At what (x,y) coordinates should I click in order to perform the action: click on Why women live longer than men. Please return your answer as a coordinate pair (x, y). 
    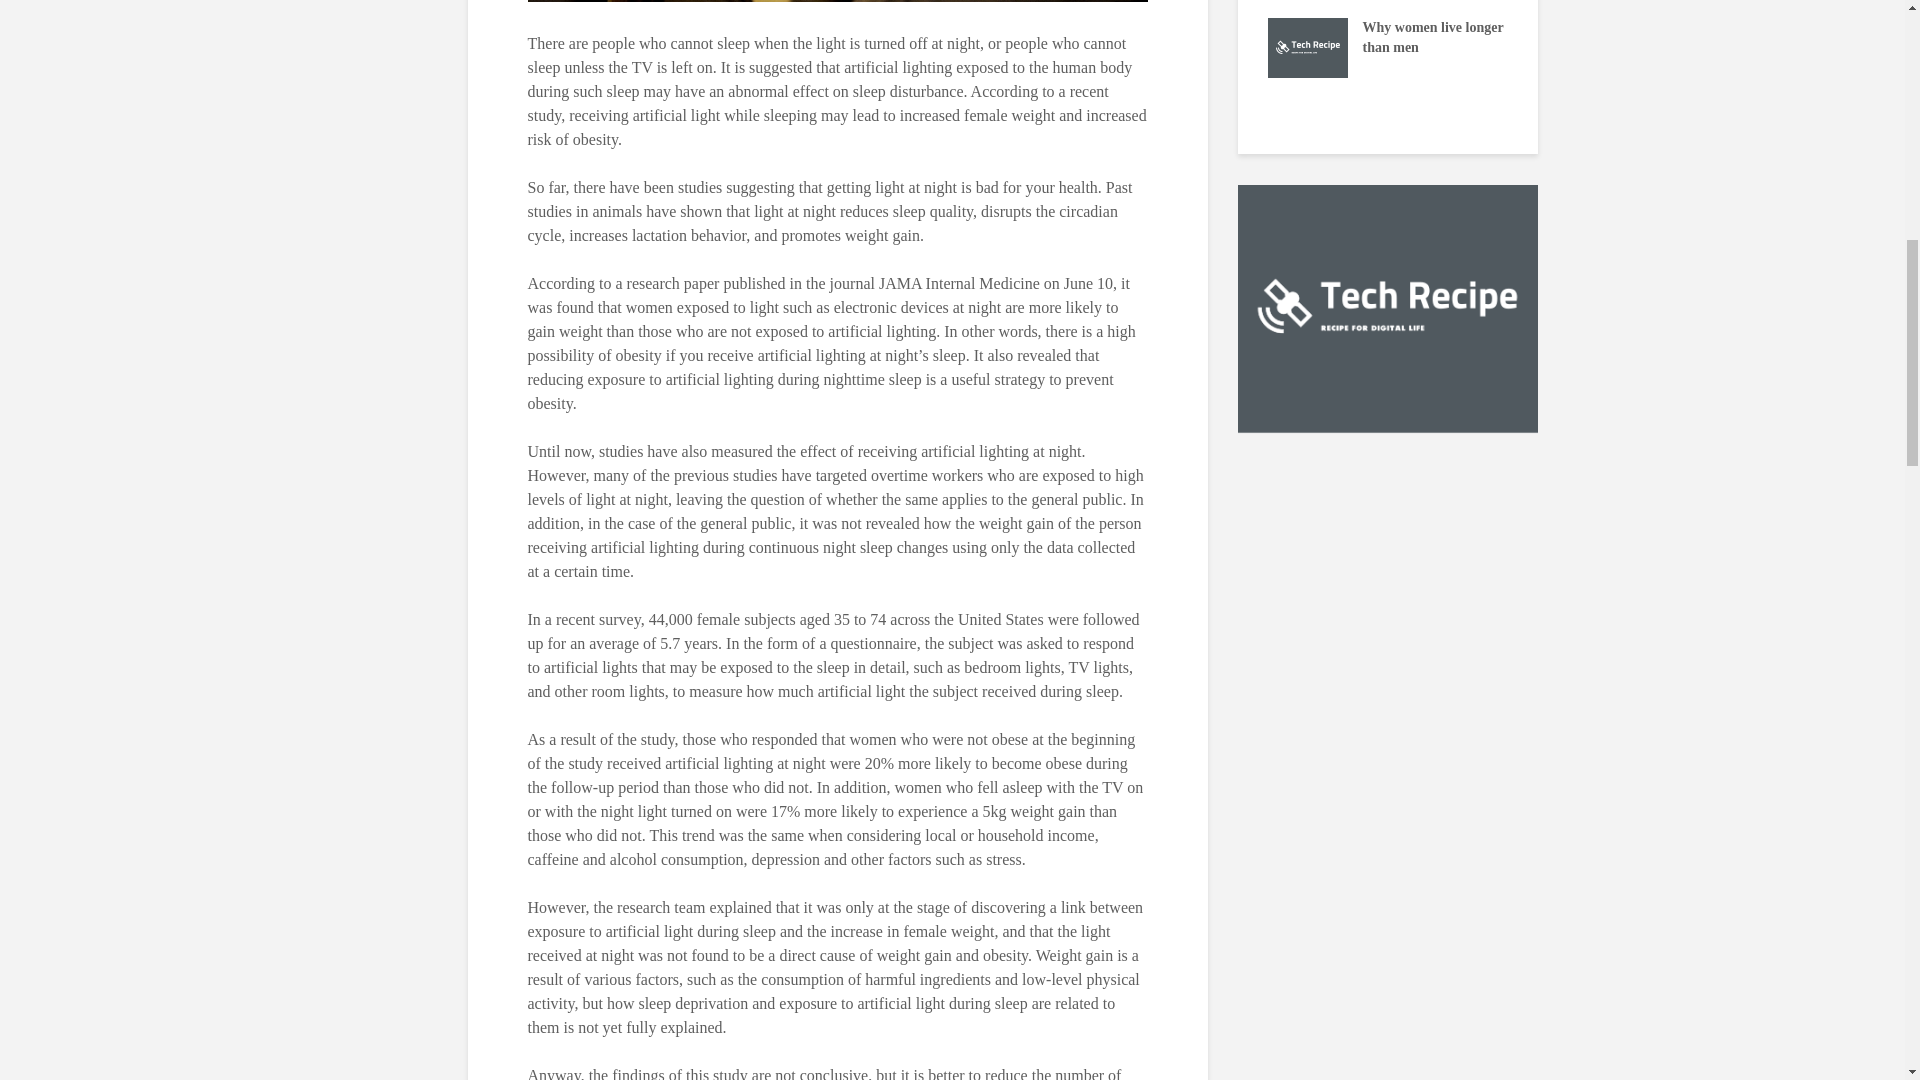
    Looking at the image, I should click on (1307, 46).